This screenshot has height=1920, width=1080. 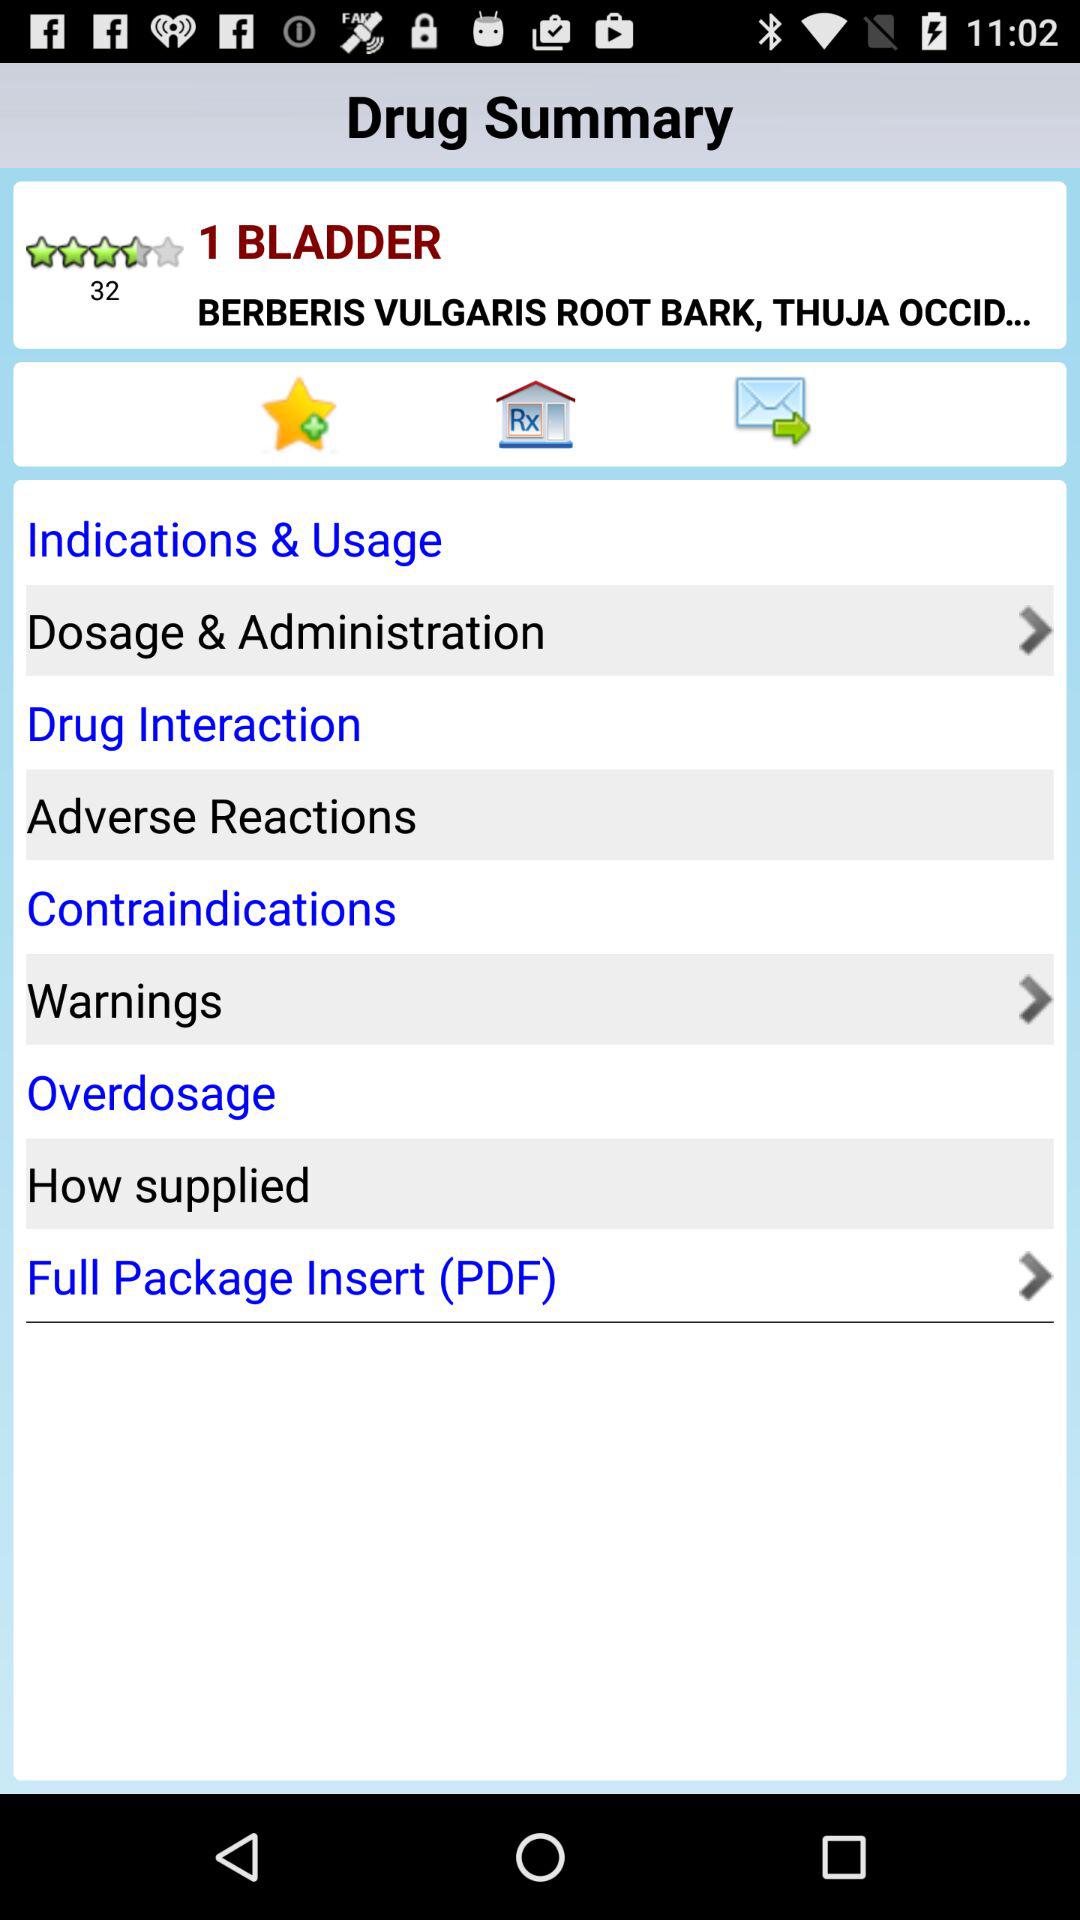 I want to click on send message, so click(x=776, y=414).